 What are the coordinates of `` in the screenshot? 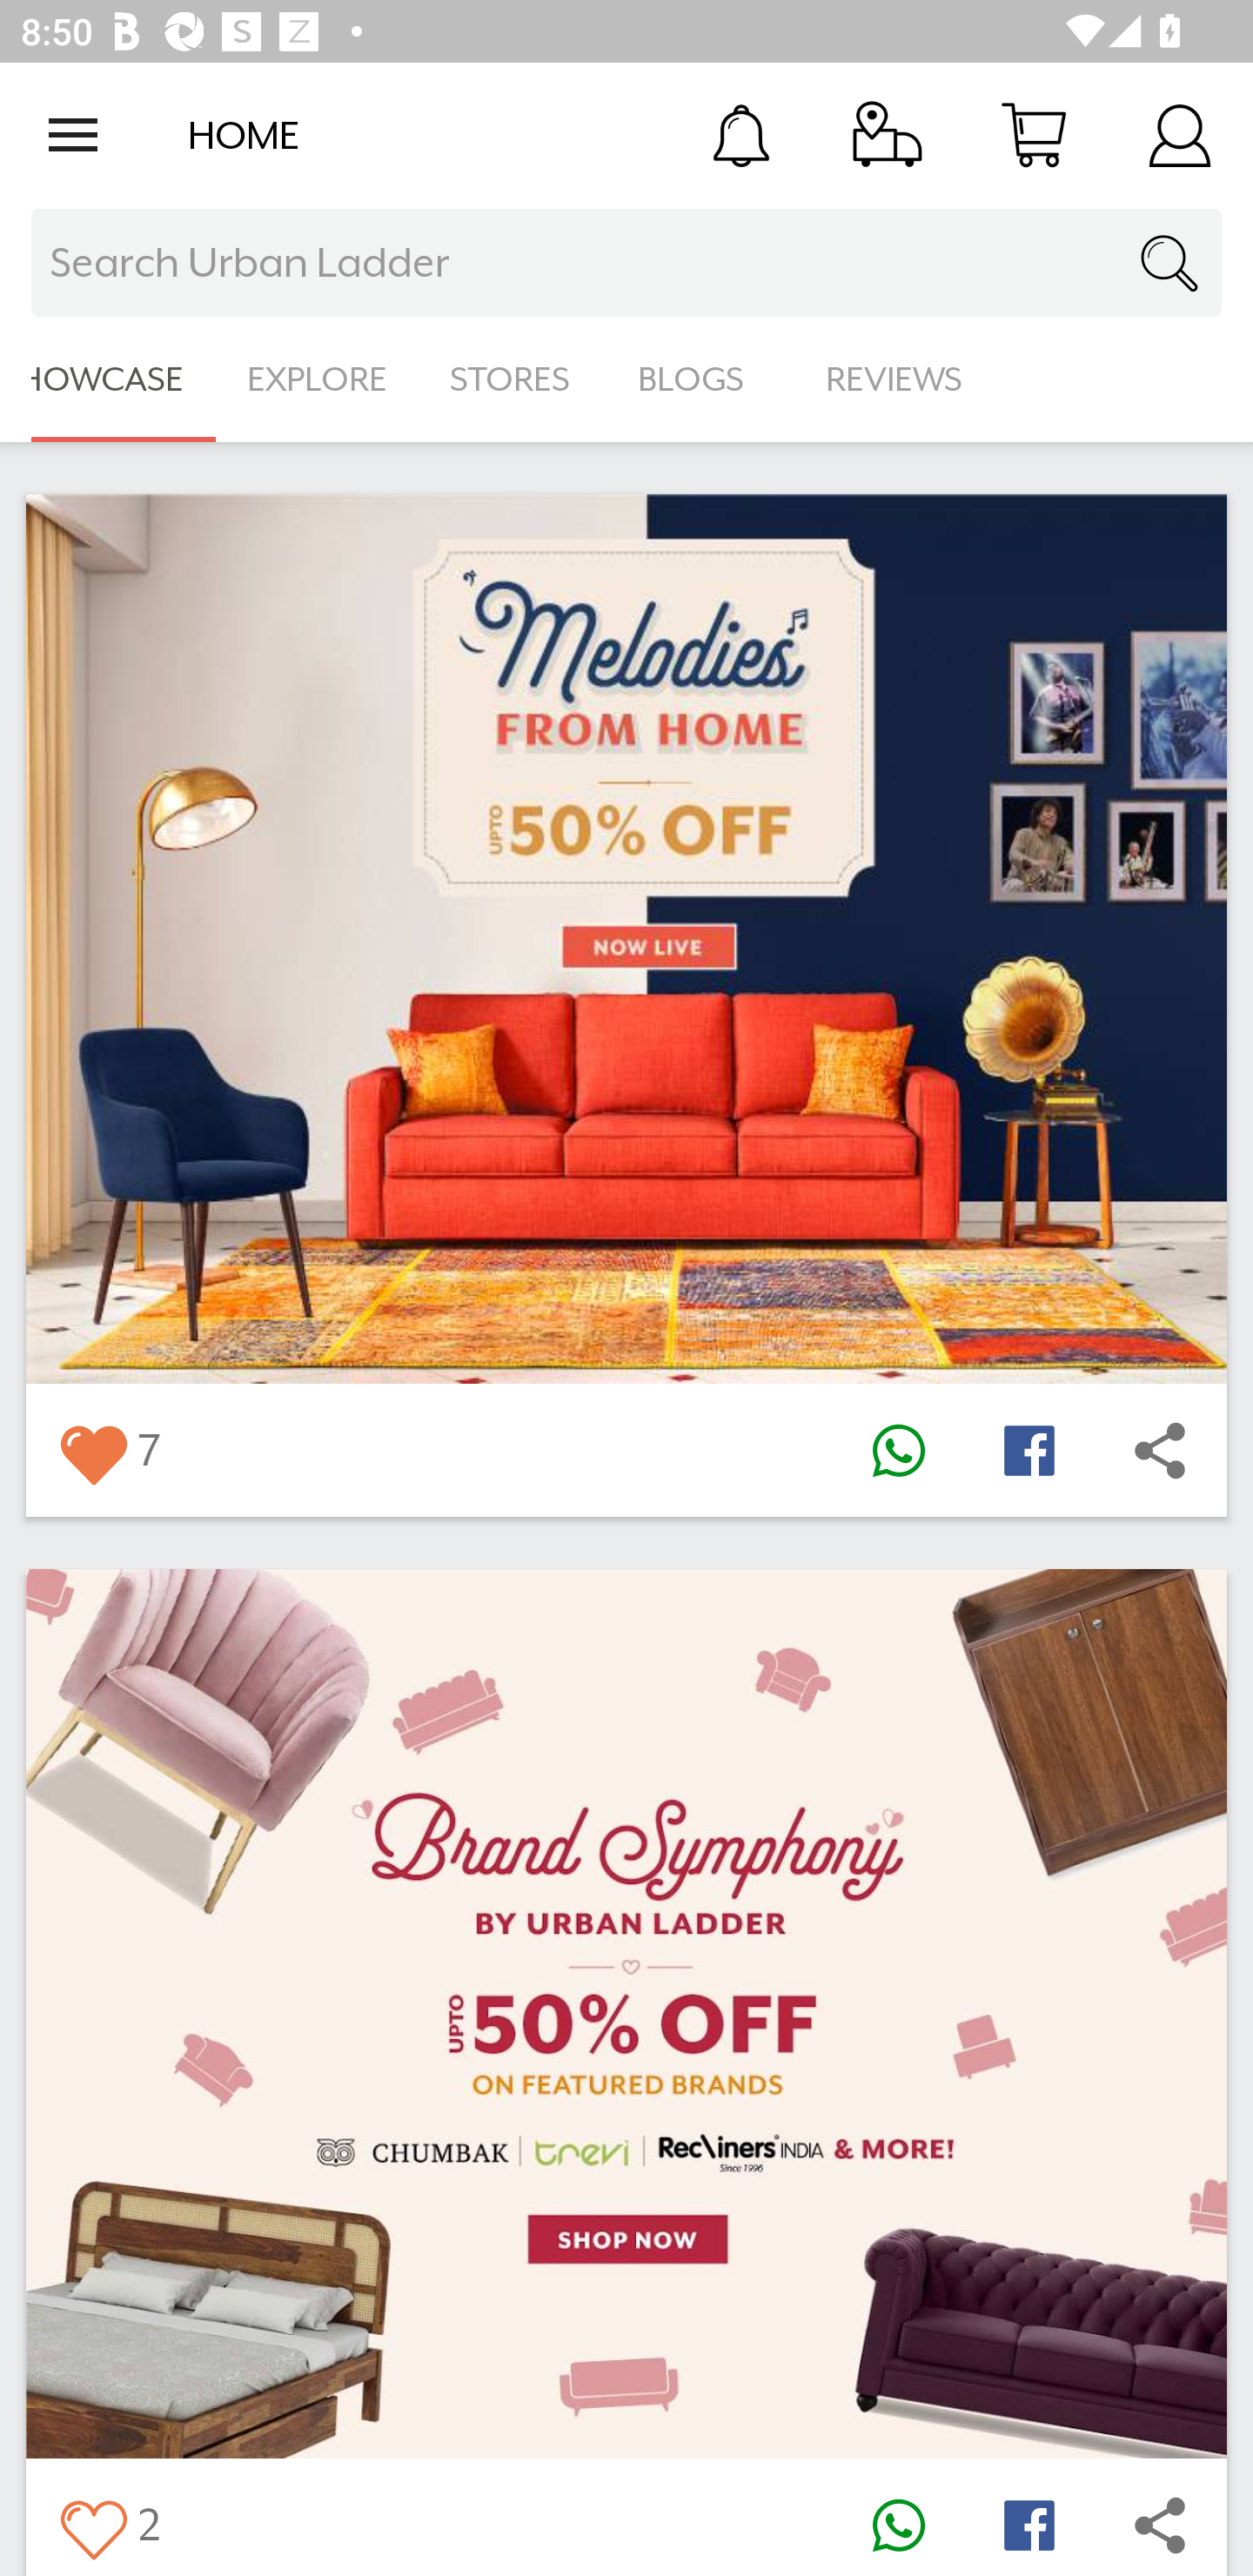 It's located at (1029, 1450).